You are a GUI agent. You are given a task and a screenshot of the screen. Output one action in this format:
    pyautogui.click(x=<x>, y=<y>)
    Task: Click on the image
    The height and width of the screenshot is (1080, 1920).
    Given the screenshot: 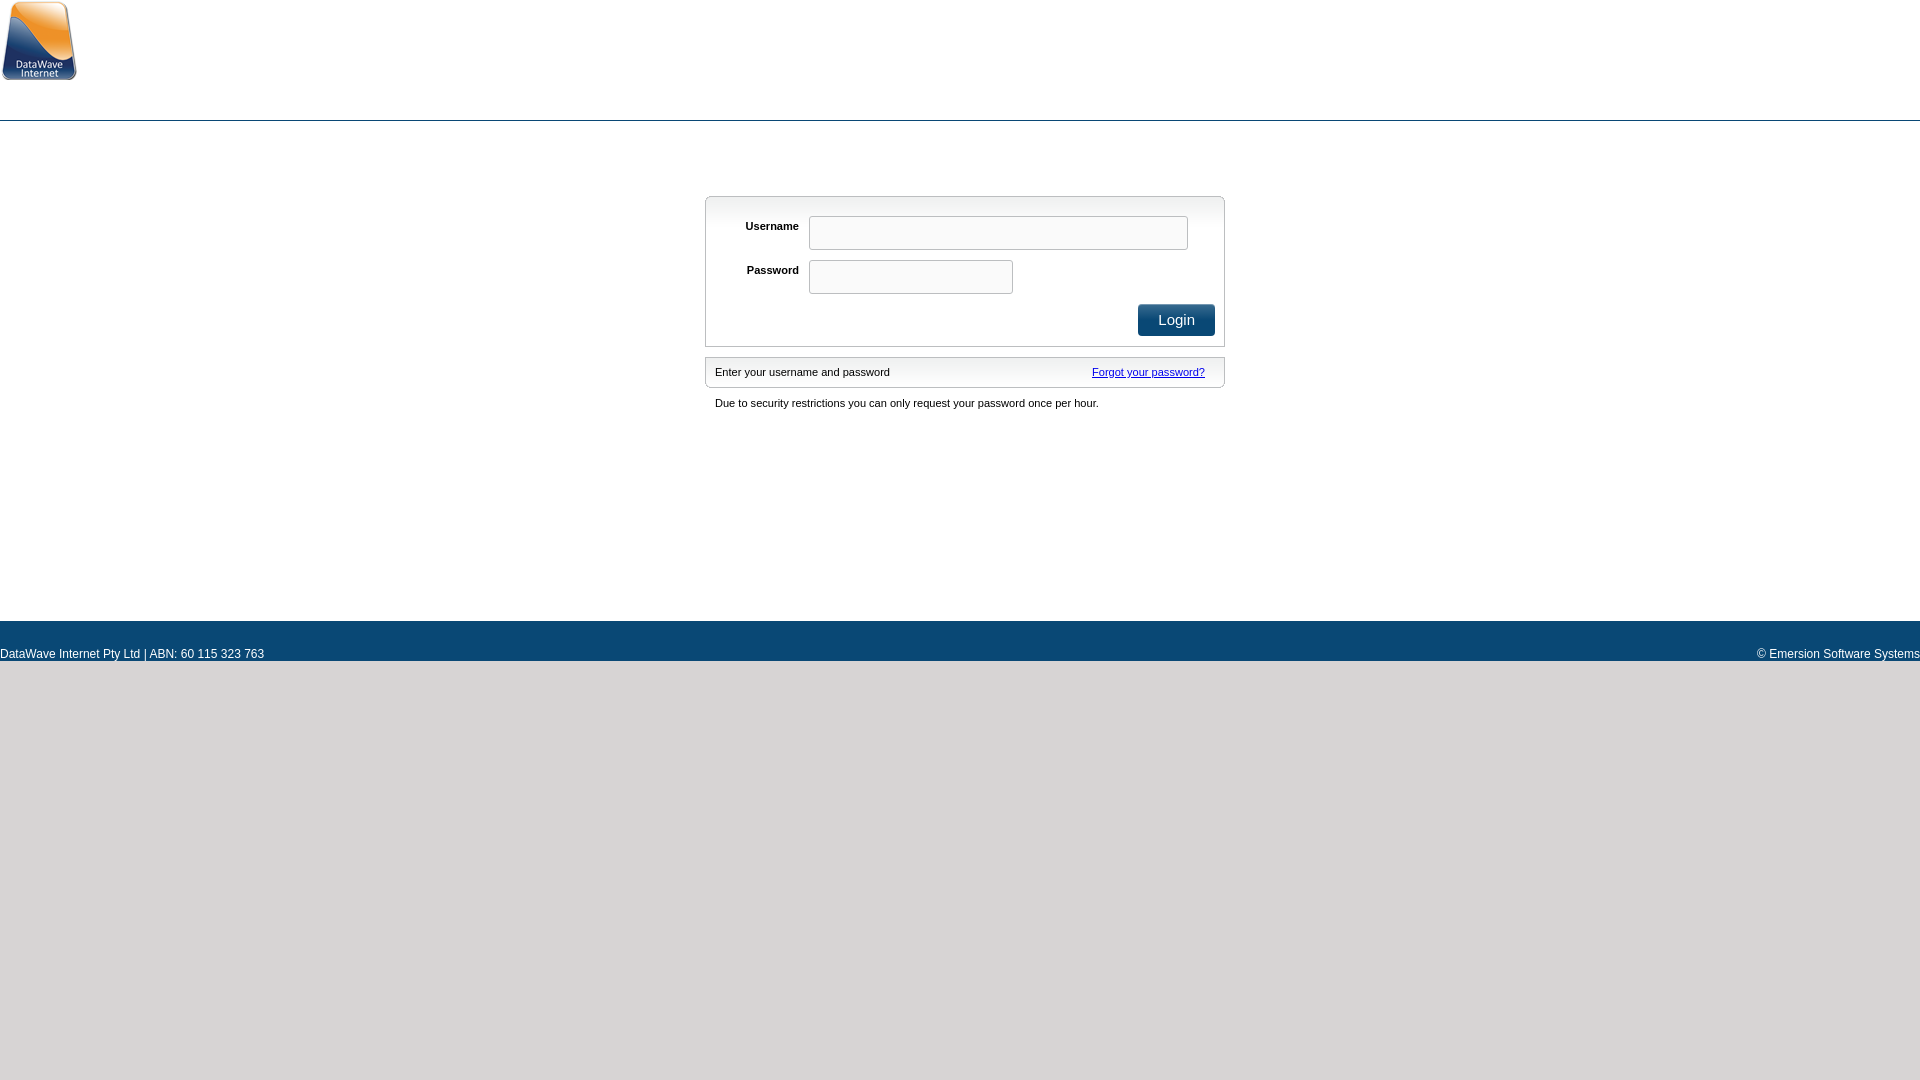 What is the action you would take?
    pyautogui.click(x=38, y=40)
    